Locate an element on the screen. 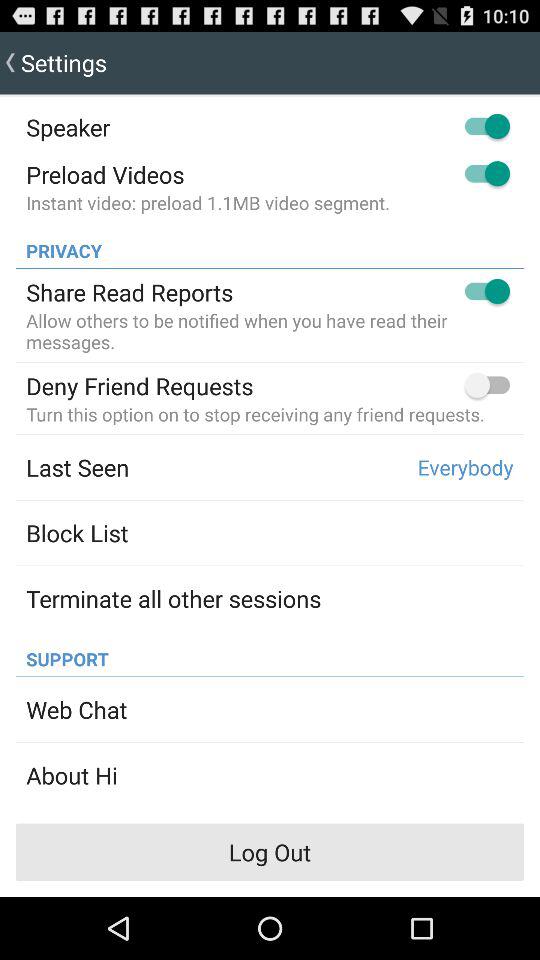  turn on item below the about hi item is located at coordinates (270, 852).